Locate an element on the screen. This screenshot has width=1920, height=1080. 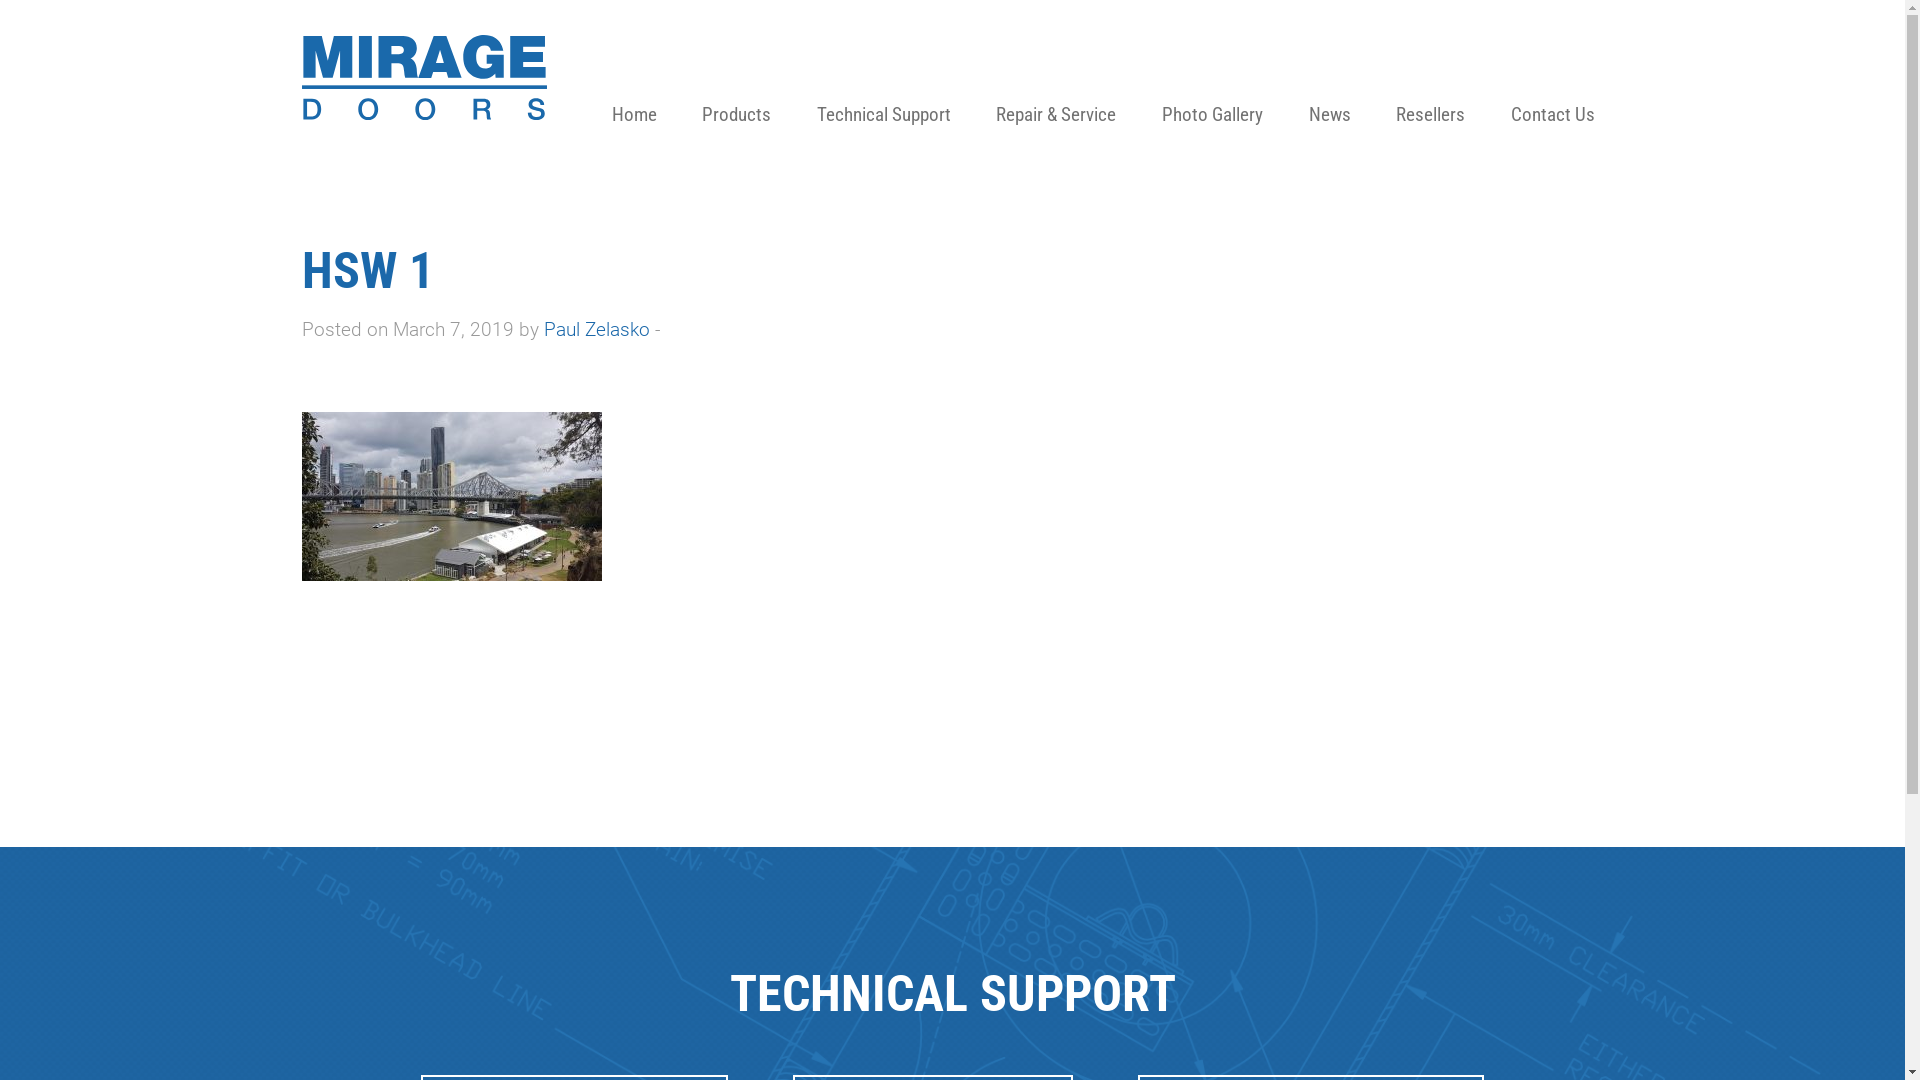
Products is located at coordinates (736, 81).